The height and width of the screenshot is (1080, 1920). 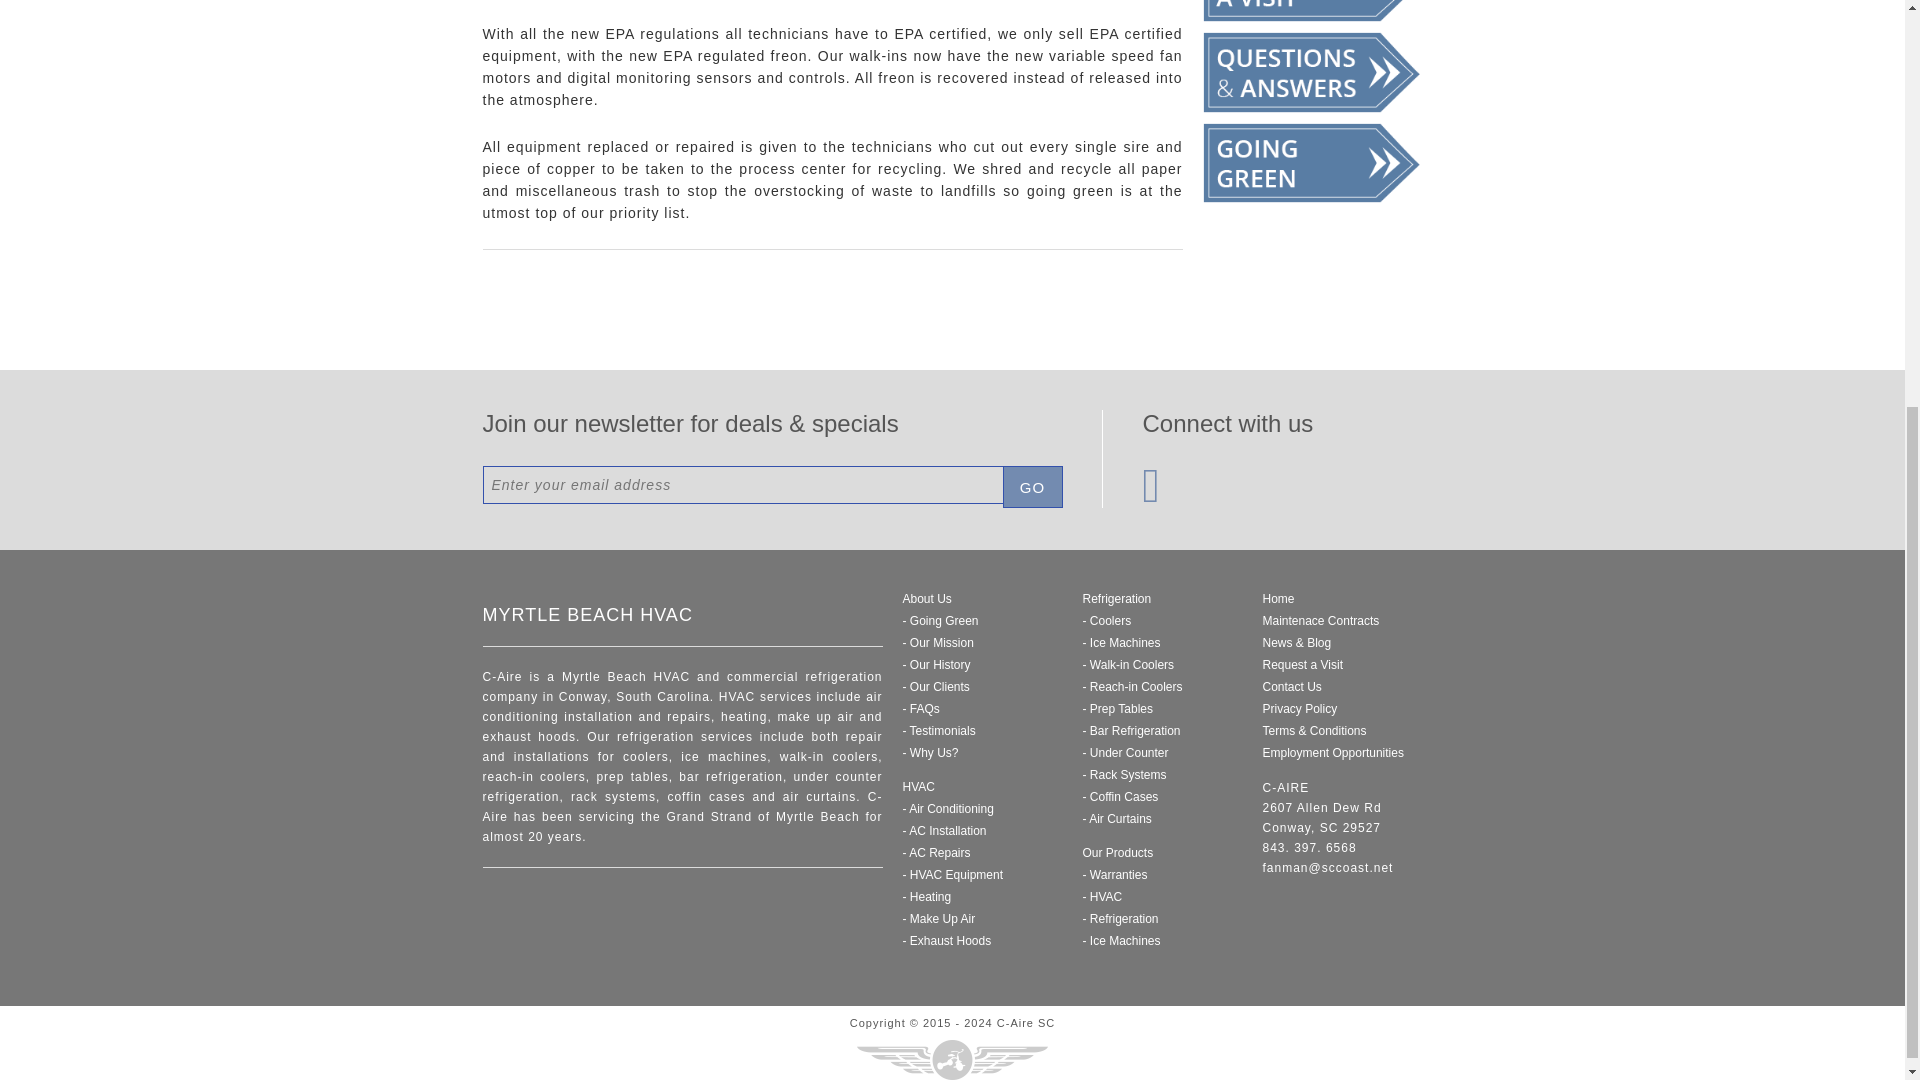 What do you see at coordinates (936, 687) in the screenshot?
I see `Client List` at bounding box center [936, 687].